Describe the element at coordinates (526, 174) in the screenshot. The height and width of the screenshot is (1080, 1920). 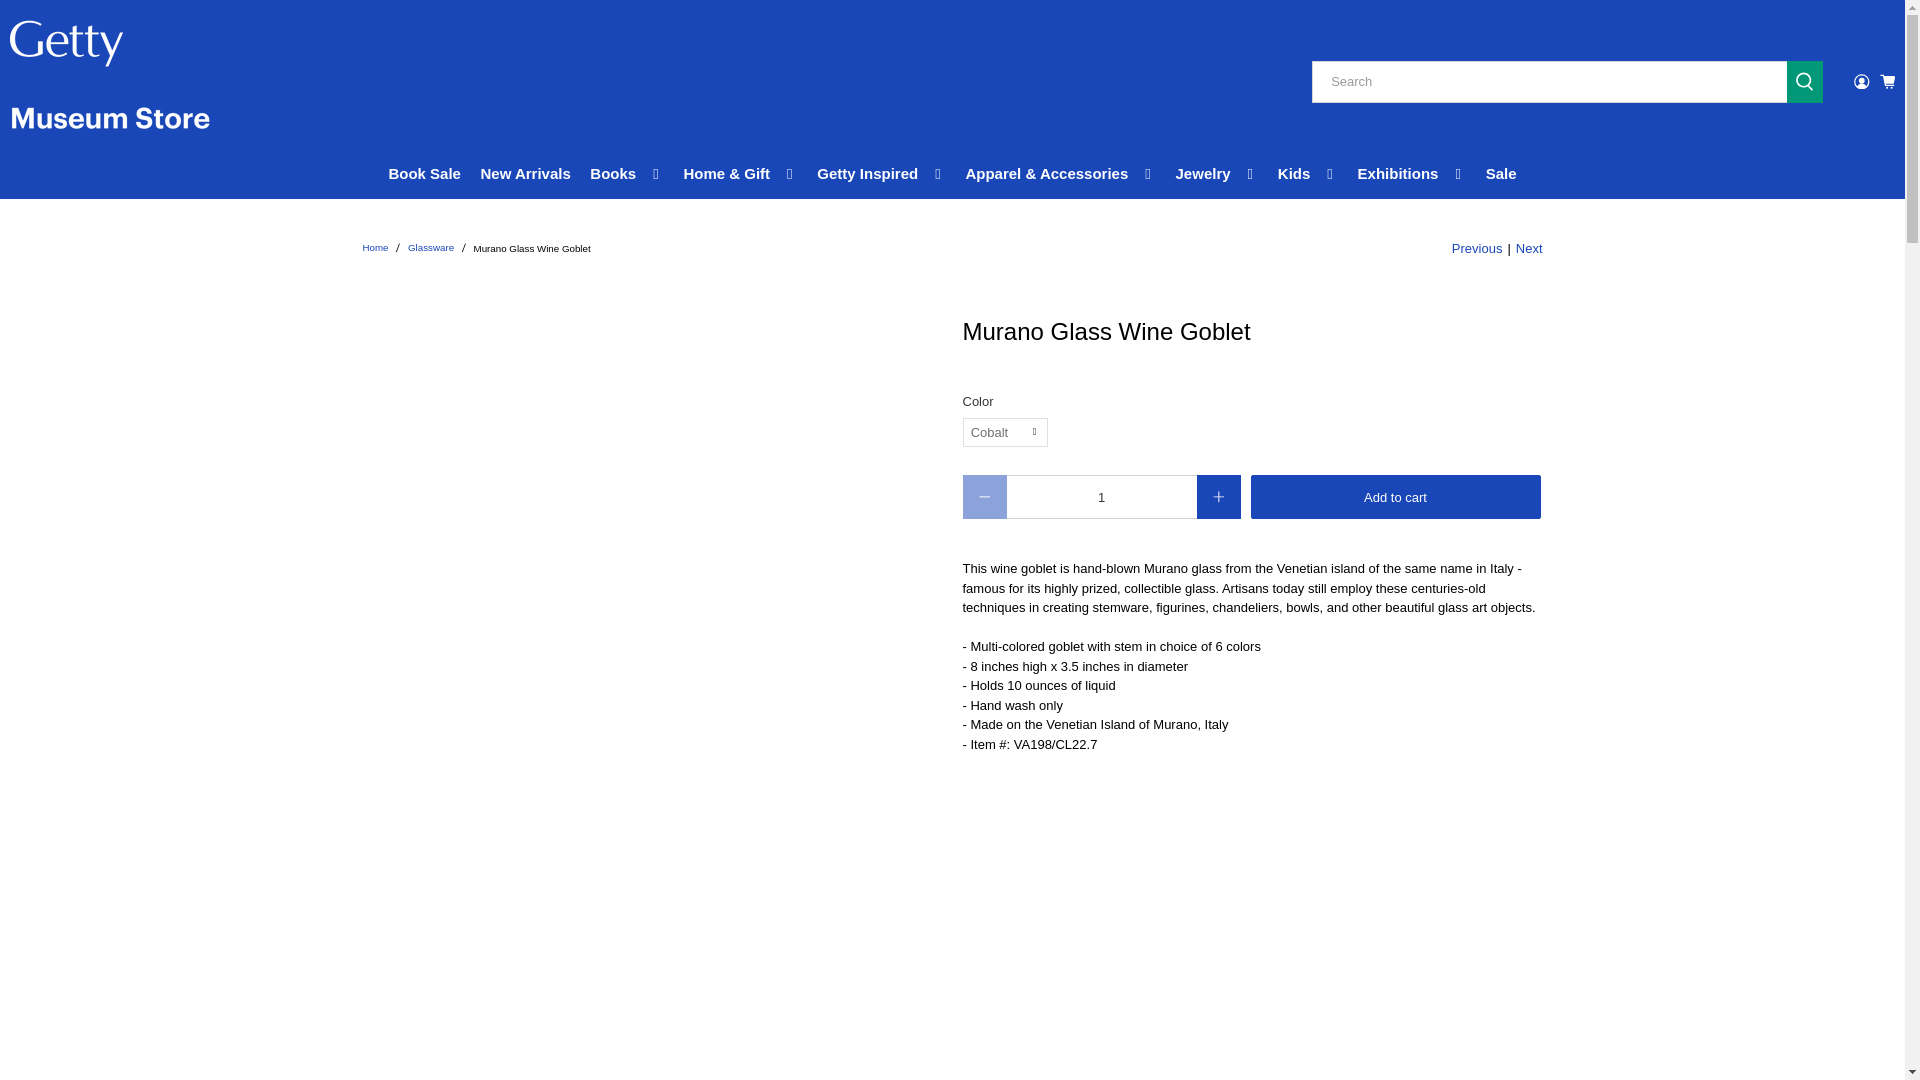
I see `New Arrivals` at that location.